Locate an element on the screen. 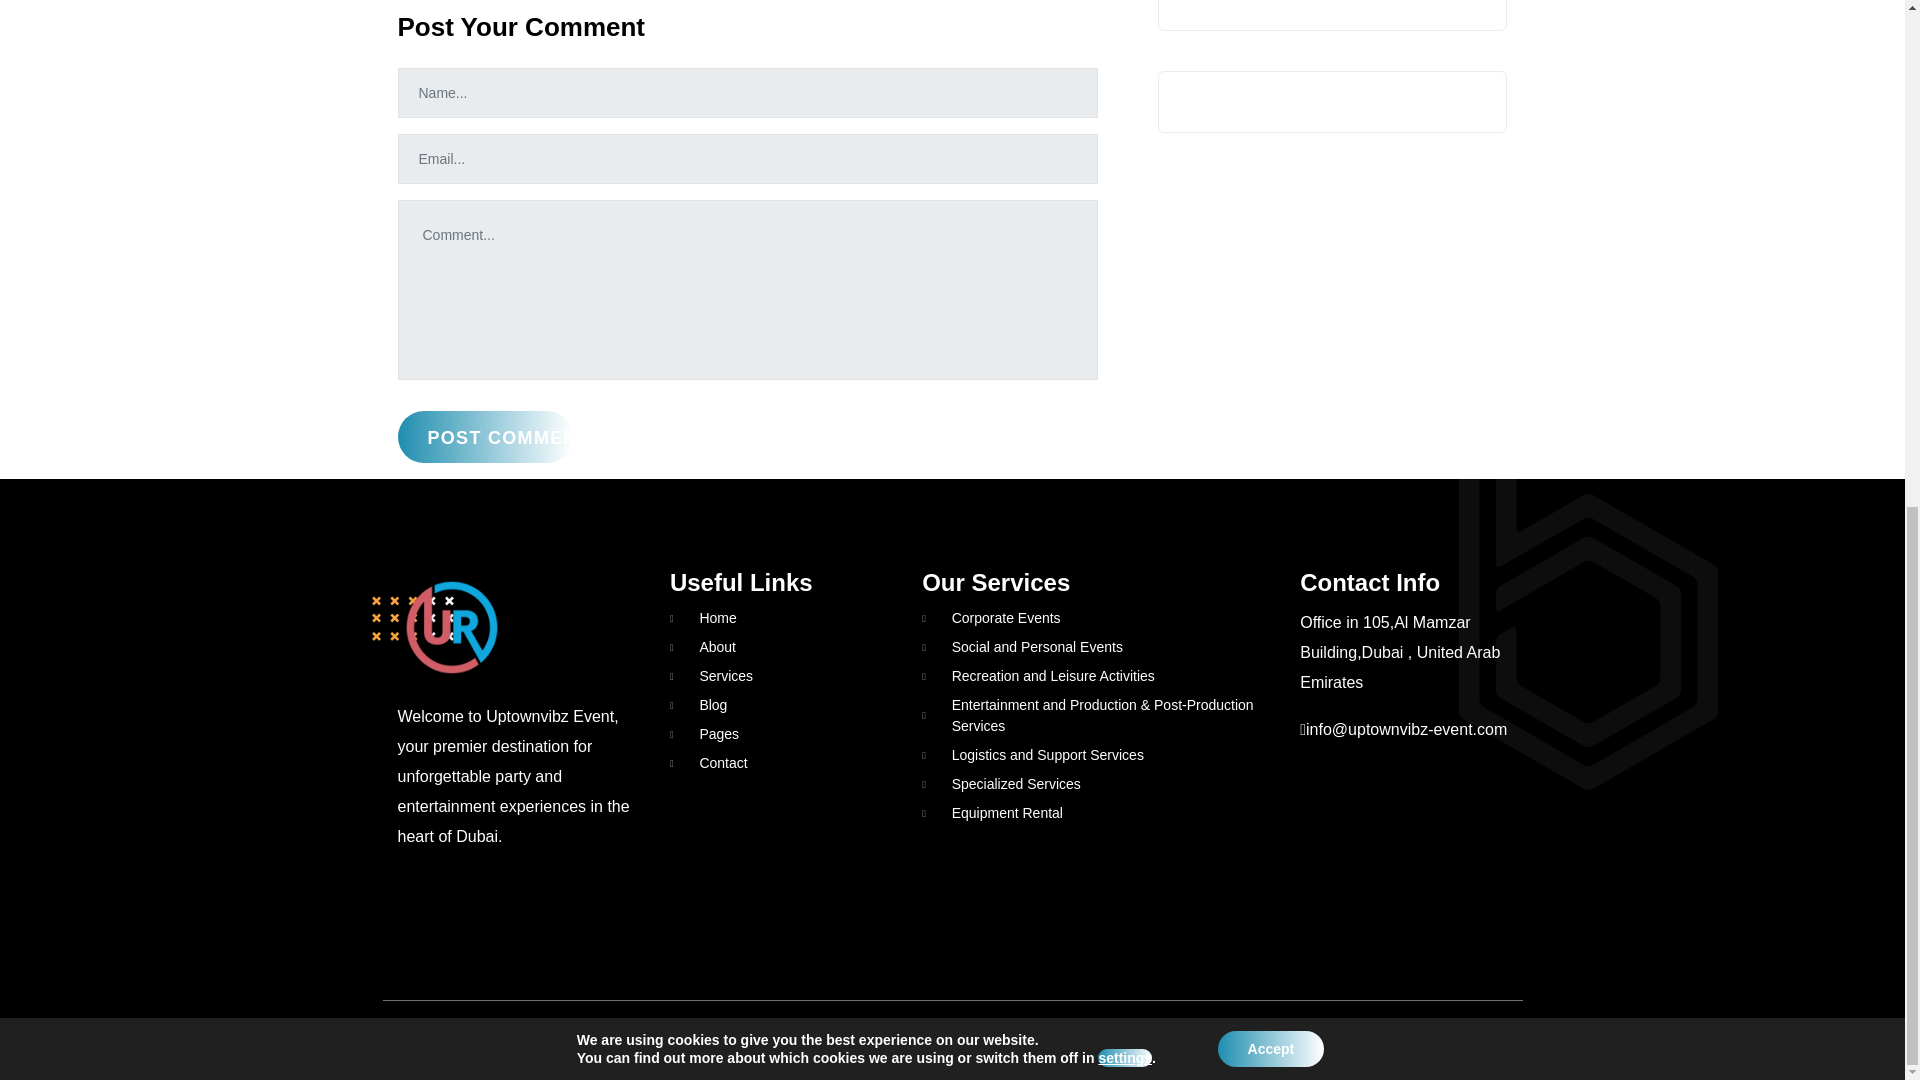  settings is located at coordinates (1125, 105).